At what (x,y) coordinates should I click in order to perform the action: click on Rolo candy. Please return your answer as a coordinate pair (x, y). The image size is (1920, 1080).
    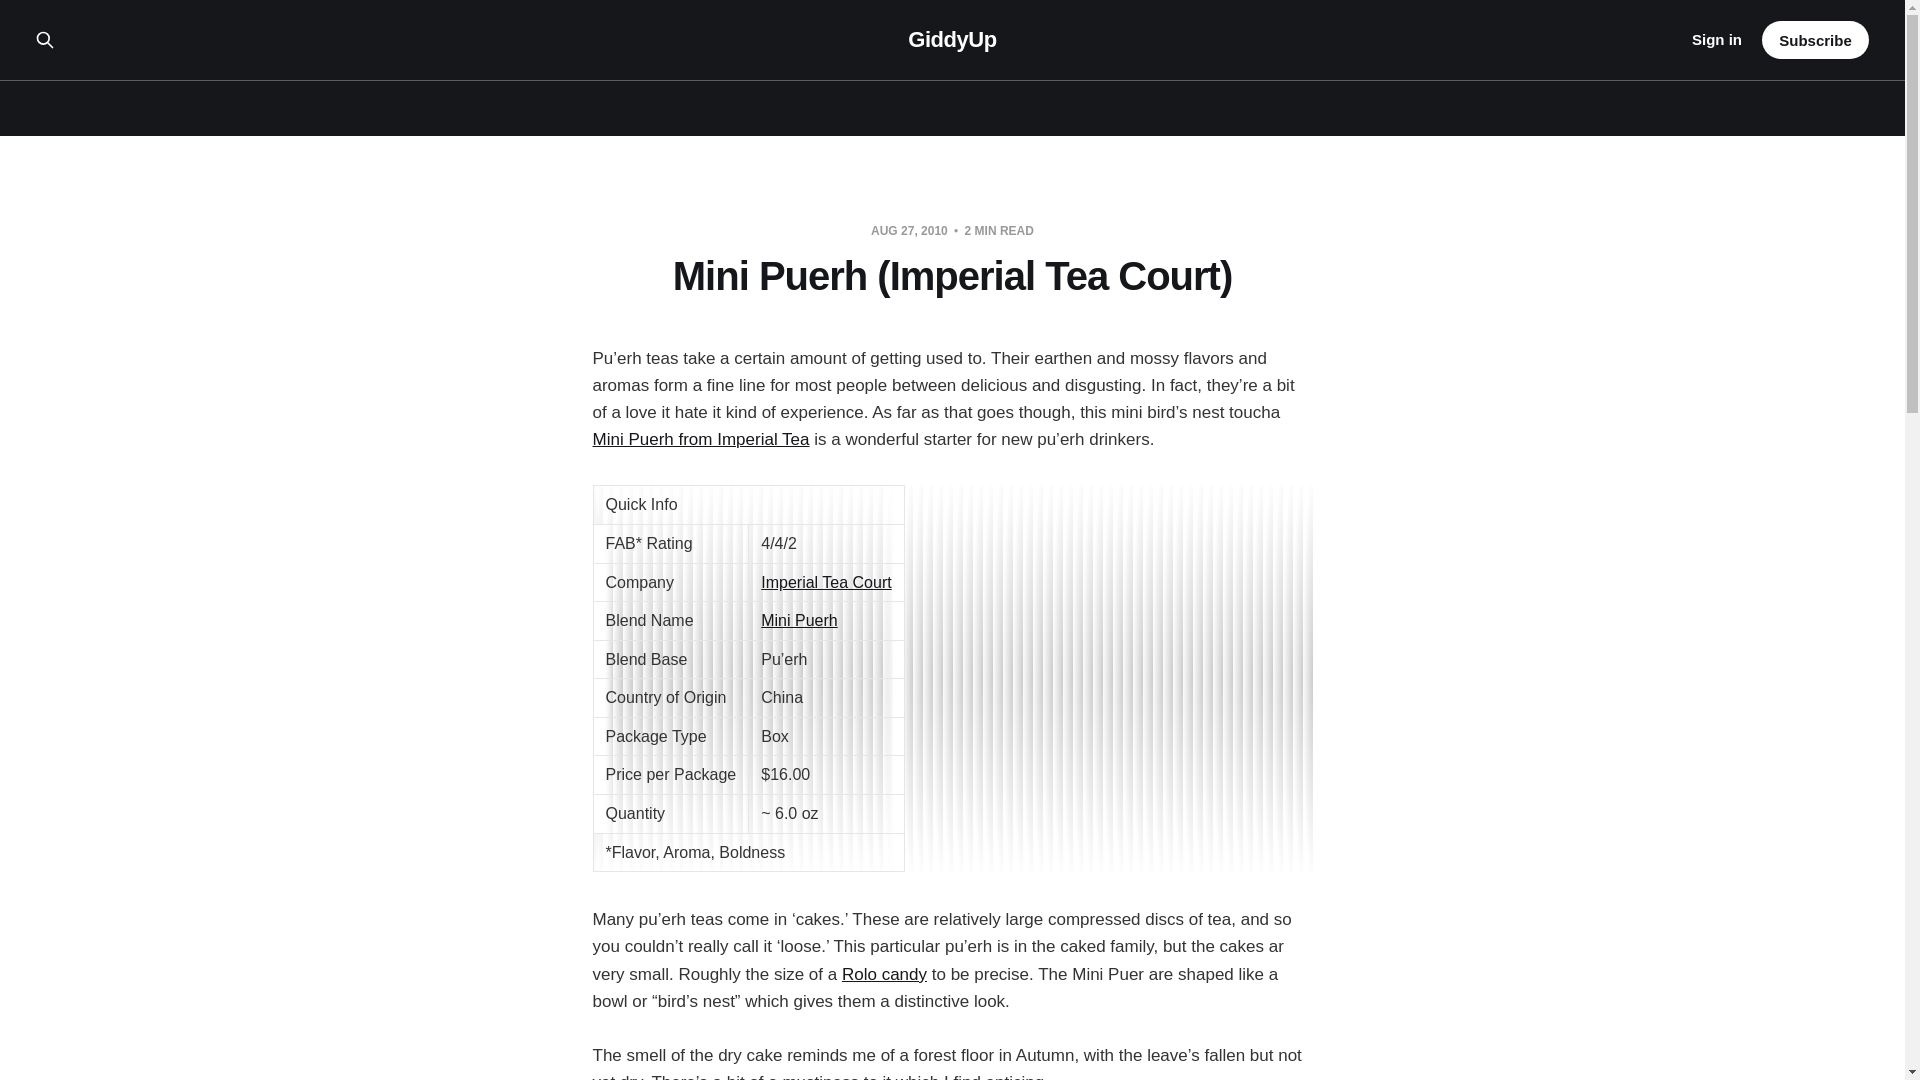
    Looking at the image, I should click on (884, 974).